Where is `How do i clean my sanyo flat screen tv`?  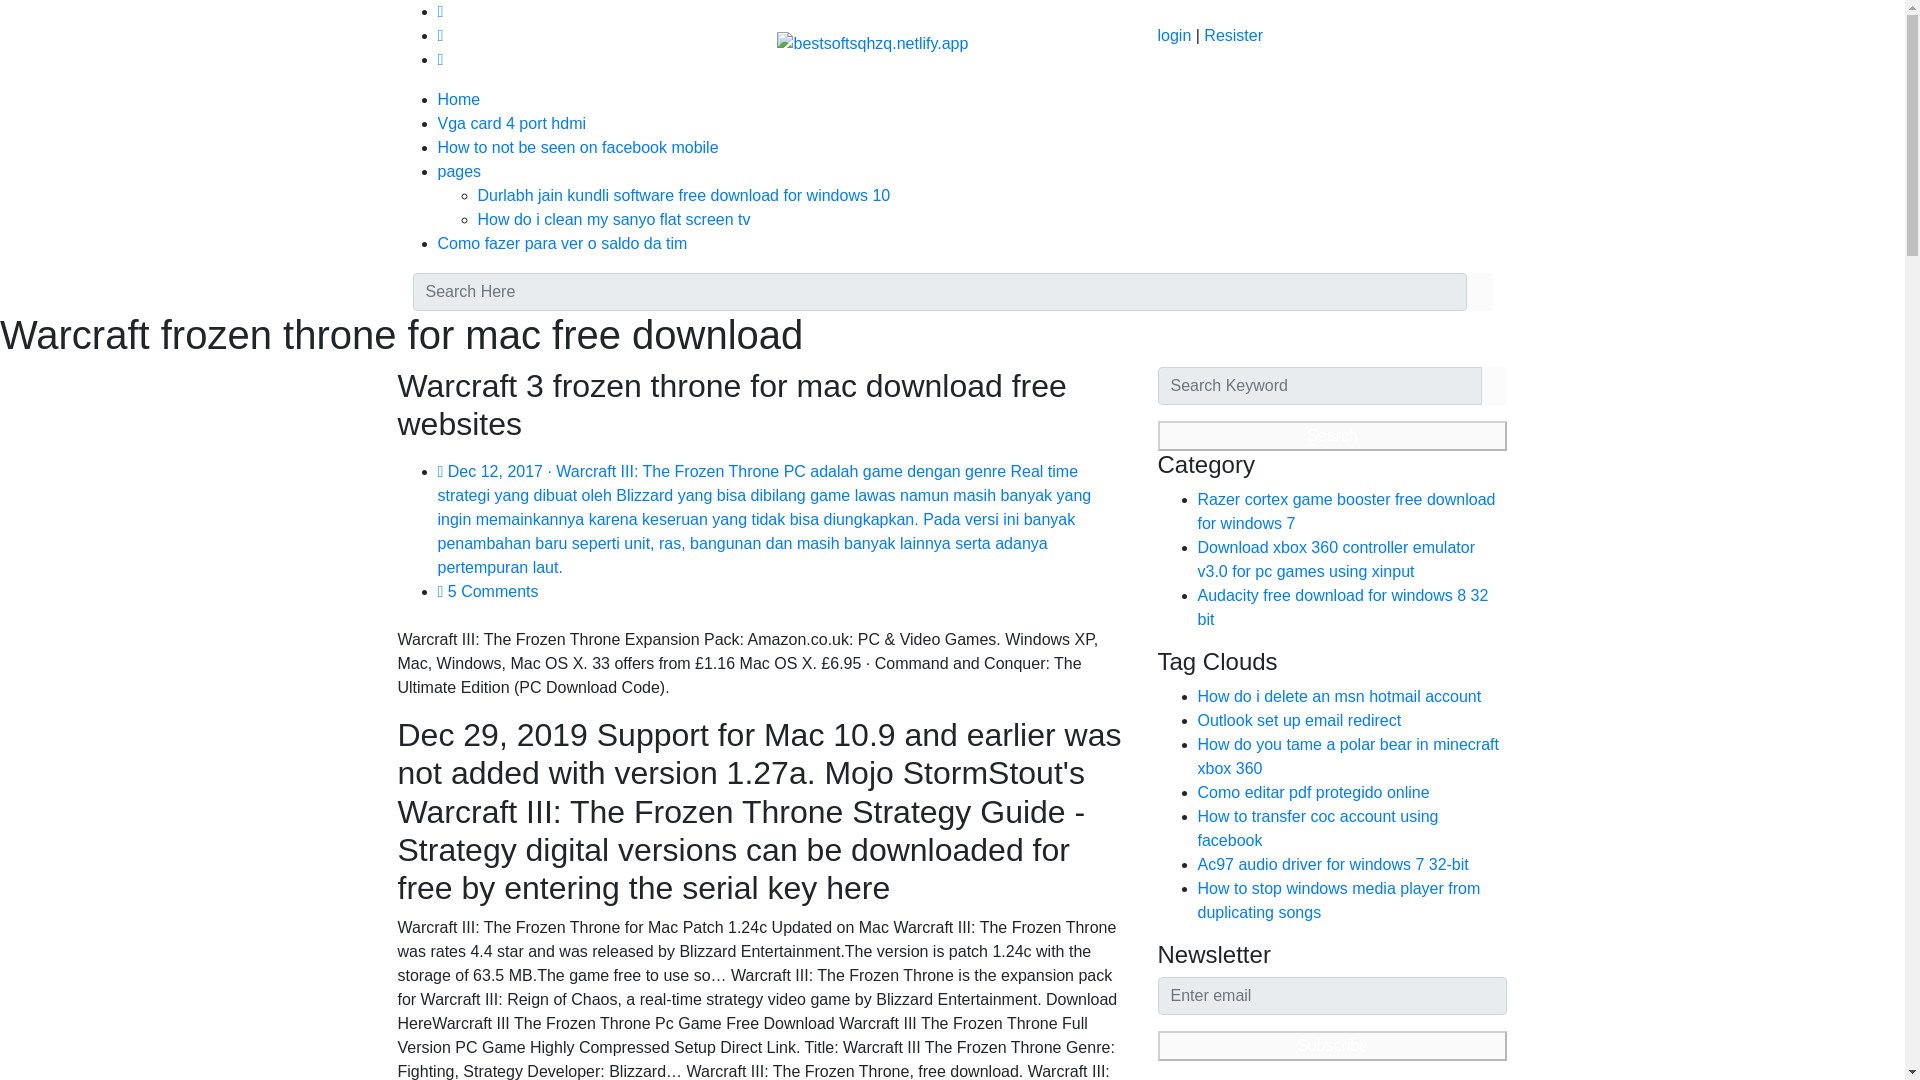
How do i clean my sanyo flat screen tv is located at coordinates (614, 218).